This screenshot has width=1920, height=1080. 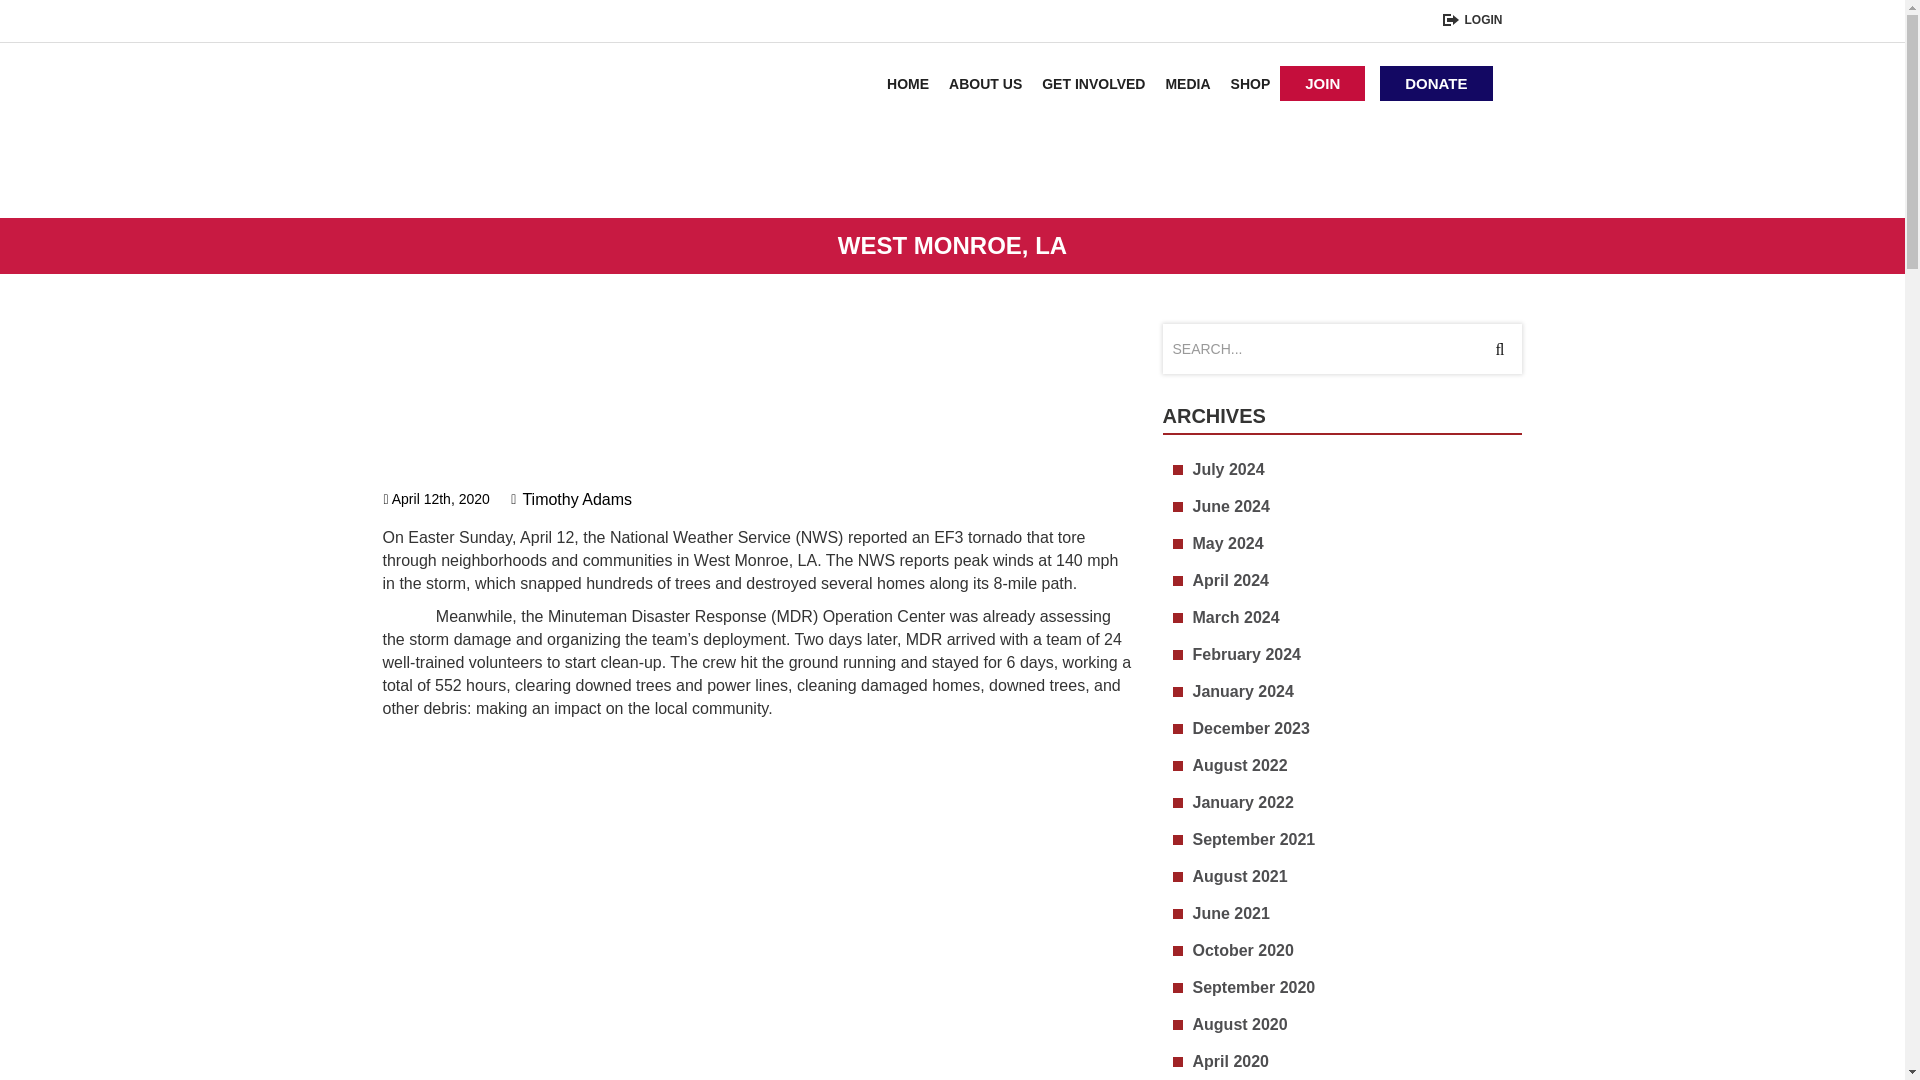 What do you see at coordinates (1187, 83) in the screenshot?
I see `MEDIA` at bounding box center [1187, 83].